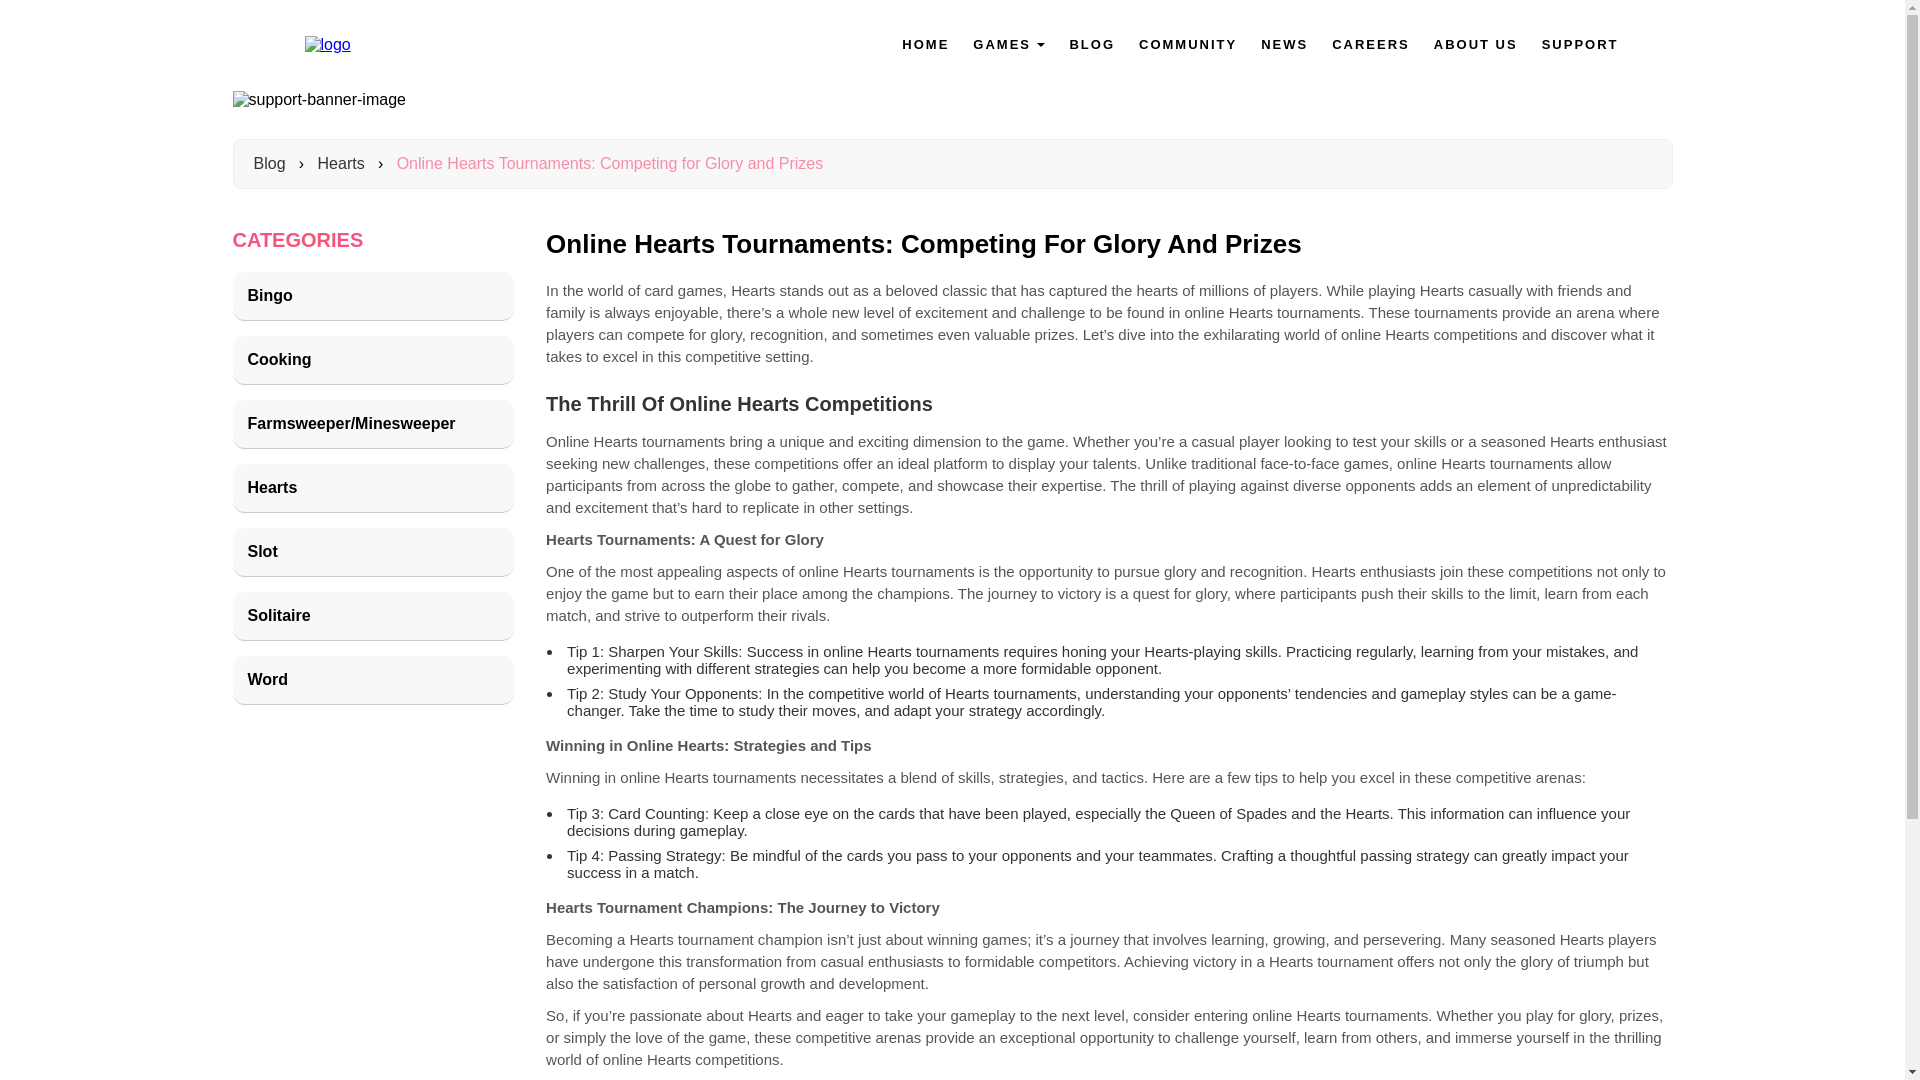 Image resolution: width=1920 pixels, height=1080 pixels. I want to click on CAREERS, so click(1370, 44).